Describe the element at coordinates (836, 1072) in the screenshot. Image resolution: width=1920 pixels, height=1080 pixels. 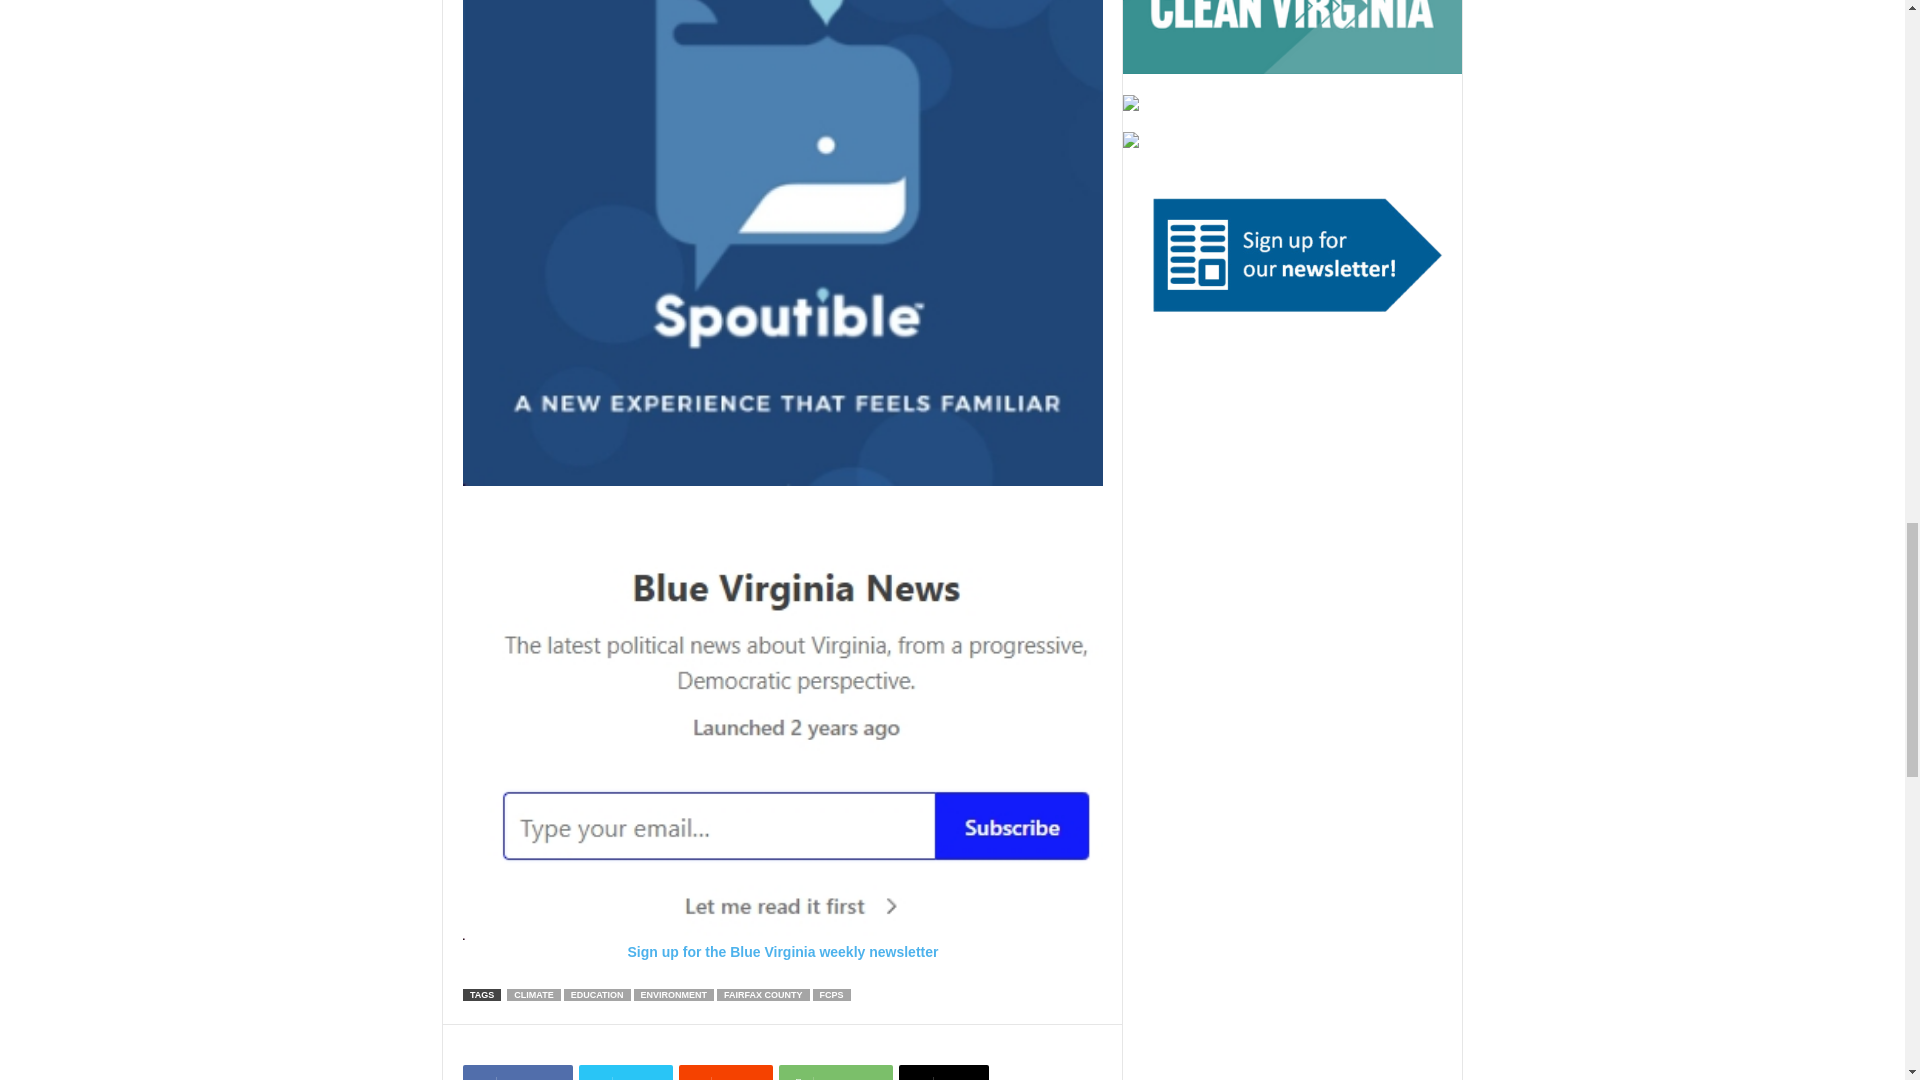
I see `WhatsApp` at that location.